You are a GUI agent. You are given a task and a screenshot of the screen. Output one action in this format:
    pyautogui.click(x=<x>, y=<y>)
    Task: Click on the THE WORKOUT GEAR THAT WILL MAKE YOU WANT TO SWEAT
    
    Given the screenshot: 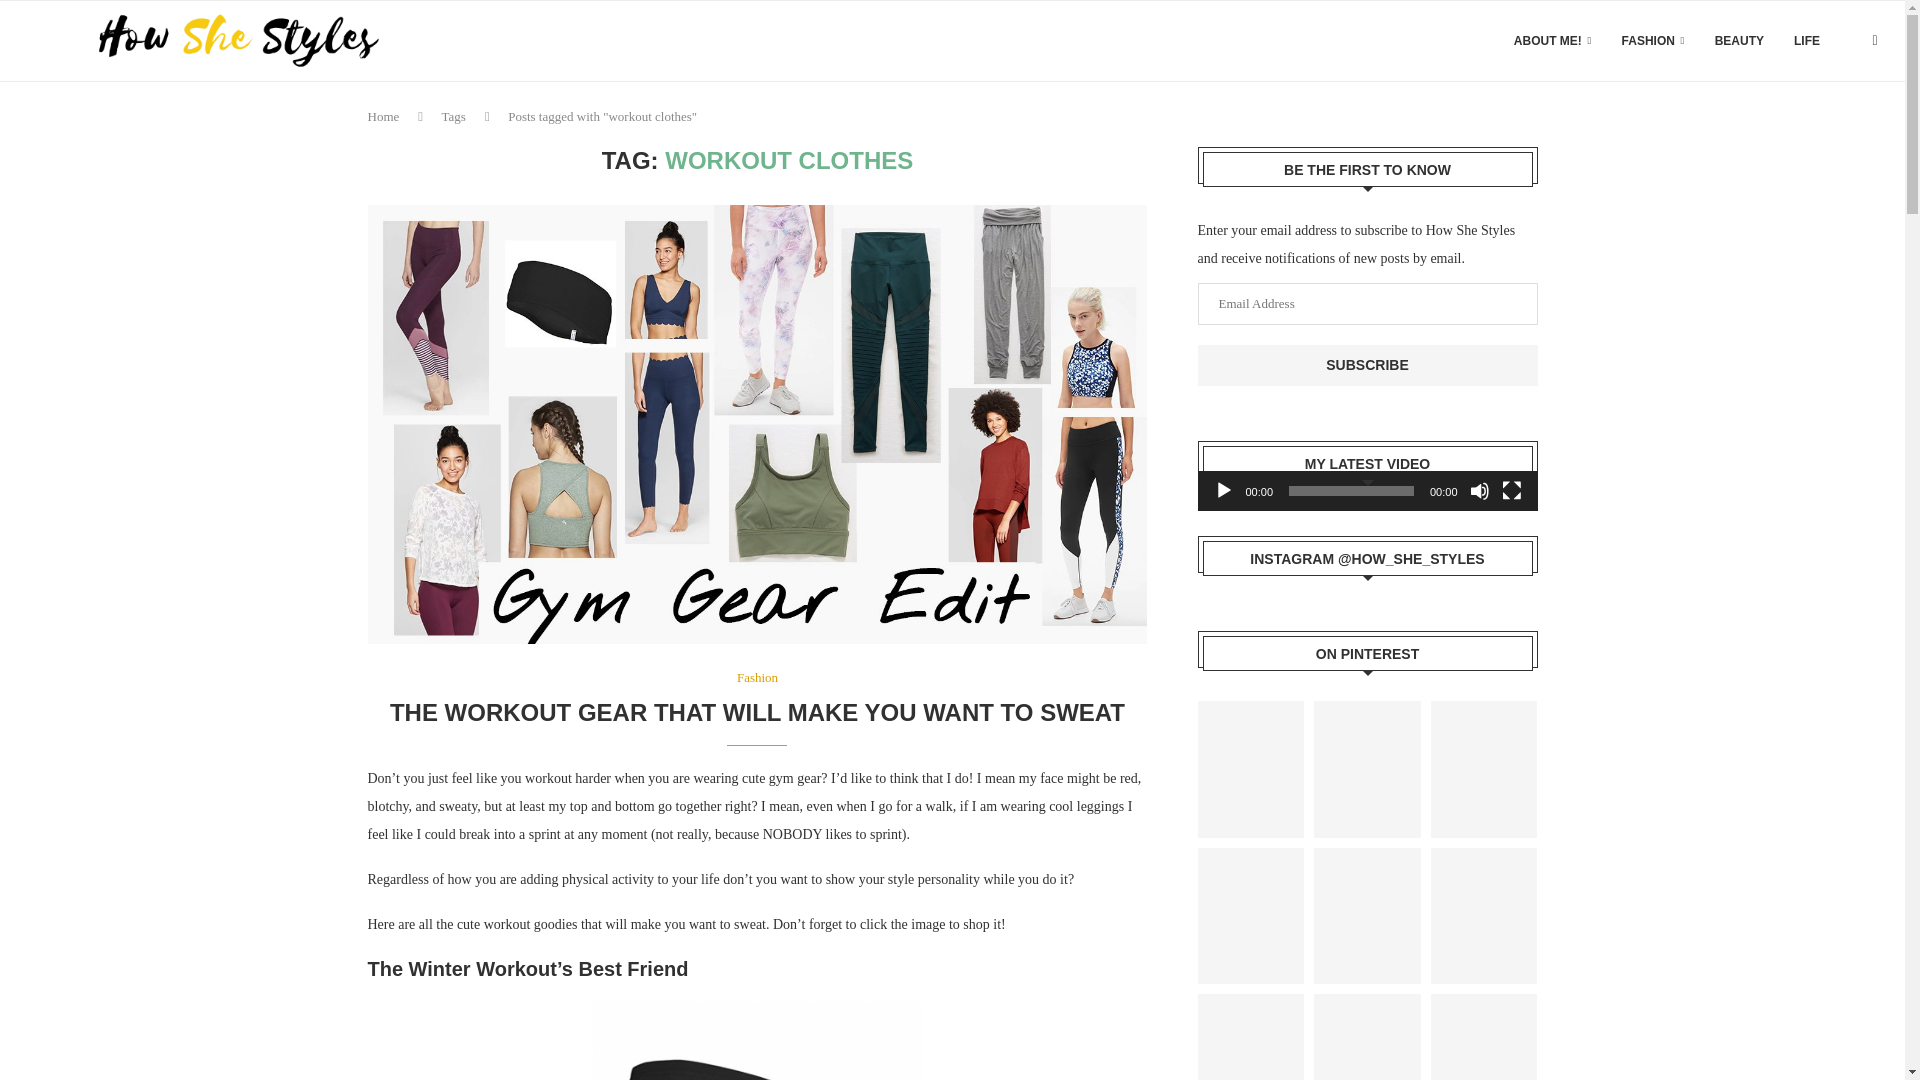 What is the action you would take?
    pyautogui.click(x=757, y=712)
    